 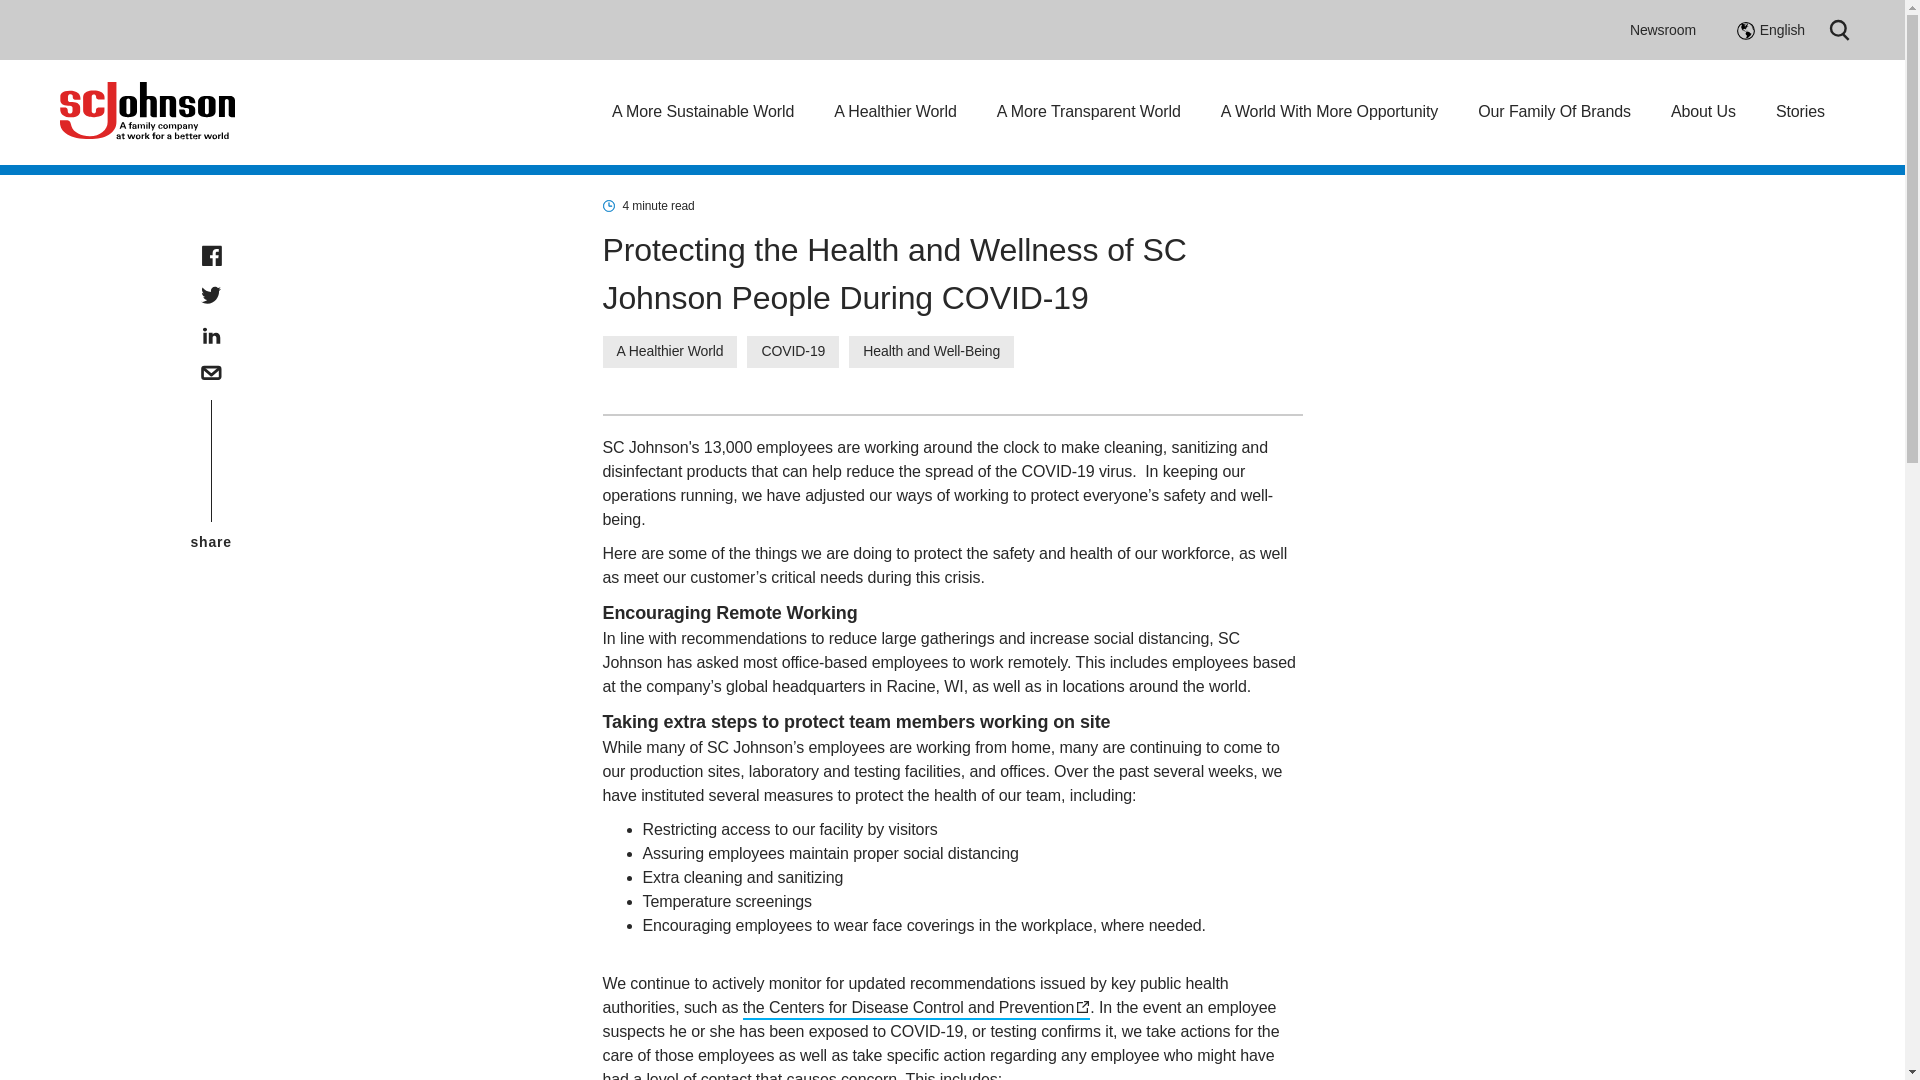 What do you see at coordinates (703, 111) in the screenshot?
I see `A More Sustainable World` at bounding box center [703, 111].